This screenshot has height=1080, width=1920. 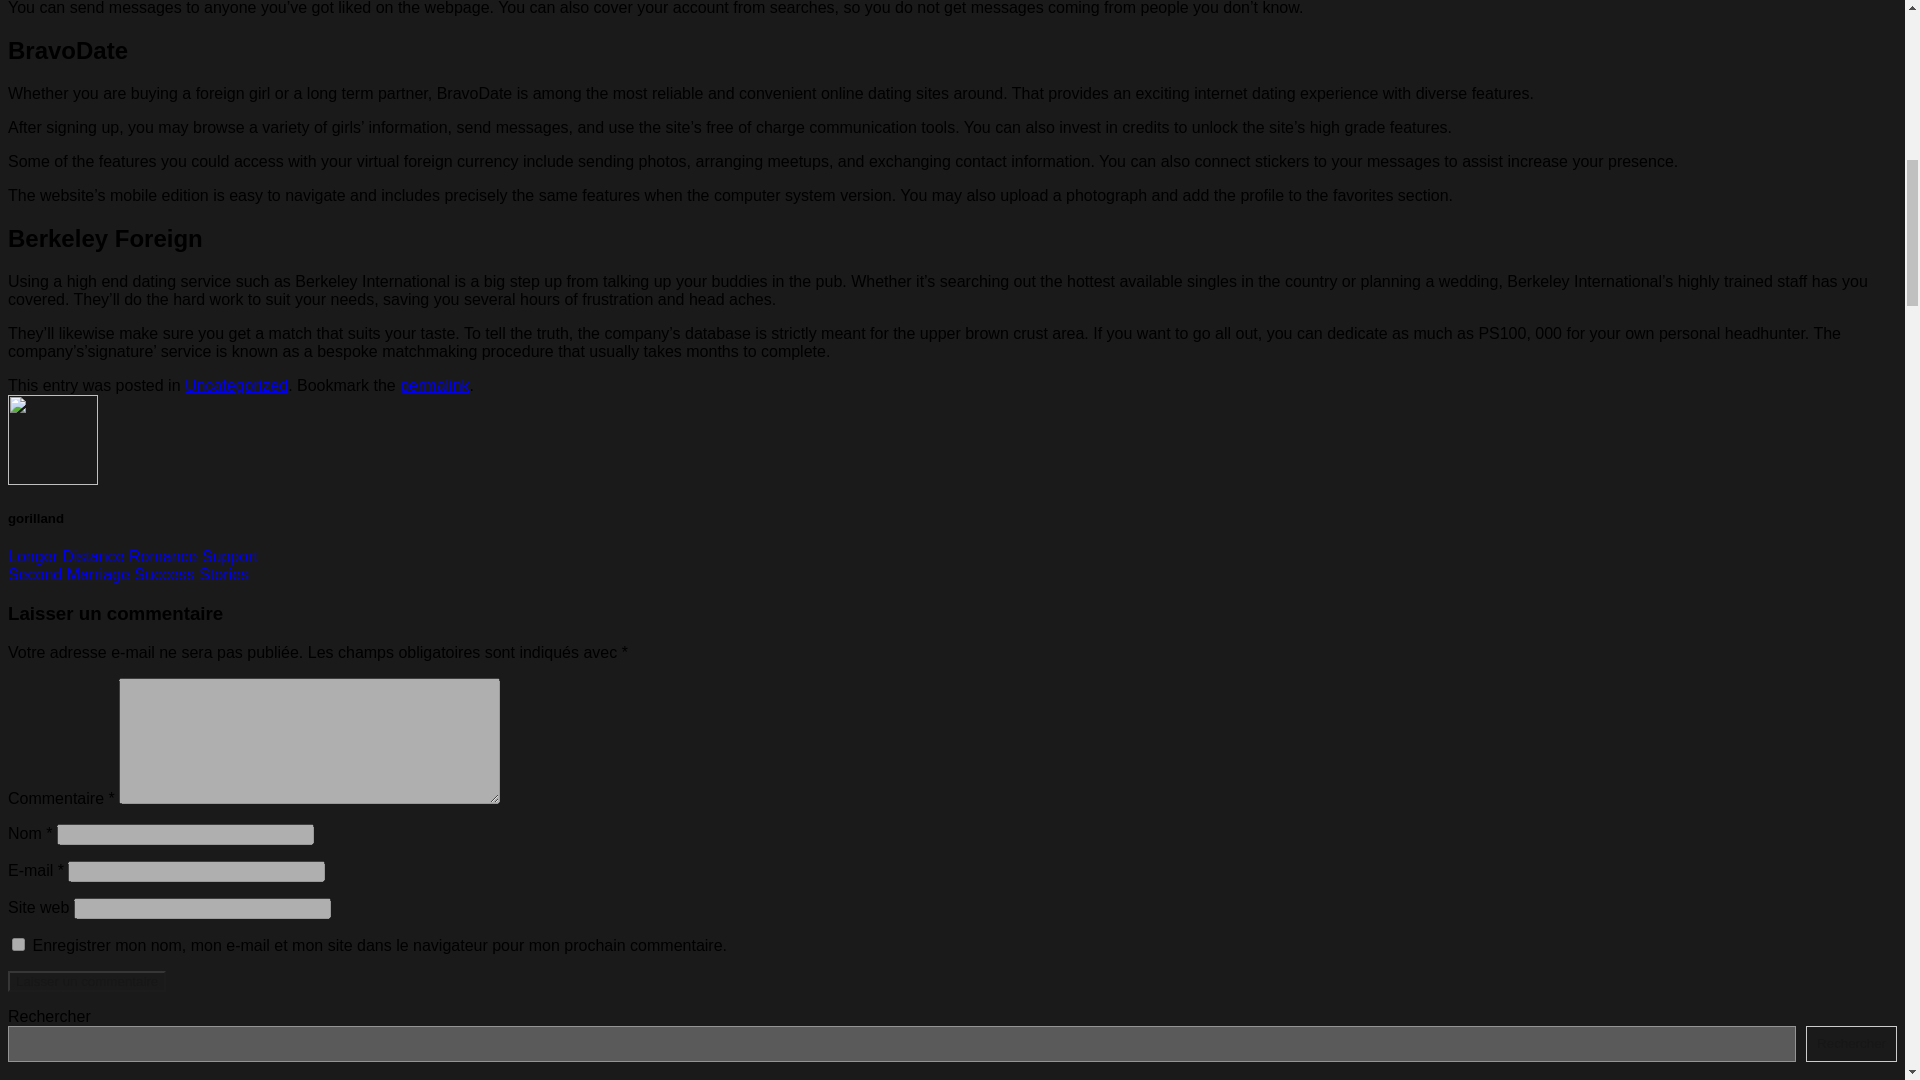 What do you see at coordinates (86, 980) in the screenshot?
I see `Laisser un commentaire` at bounding box center [86, 980].